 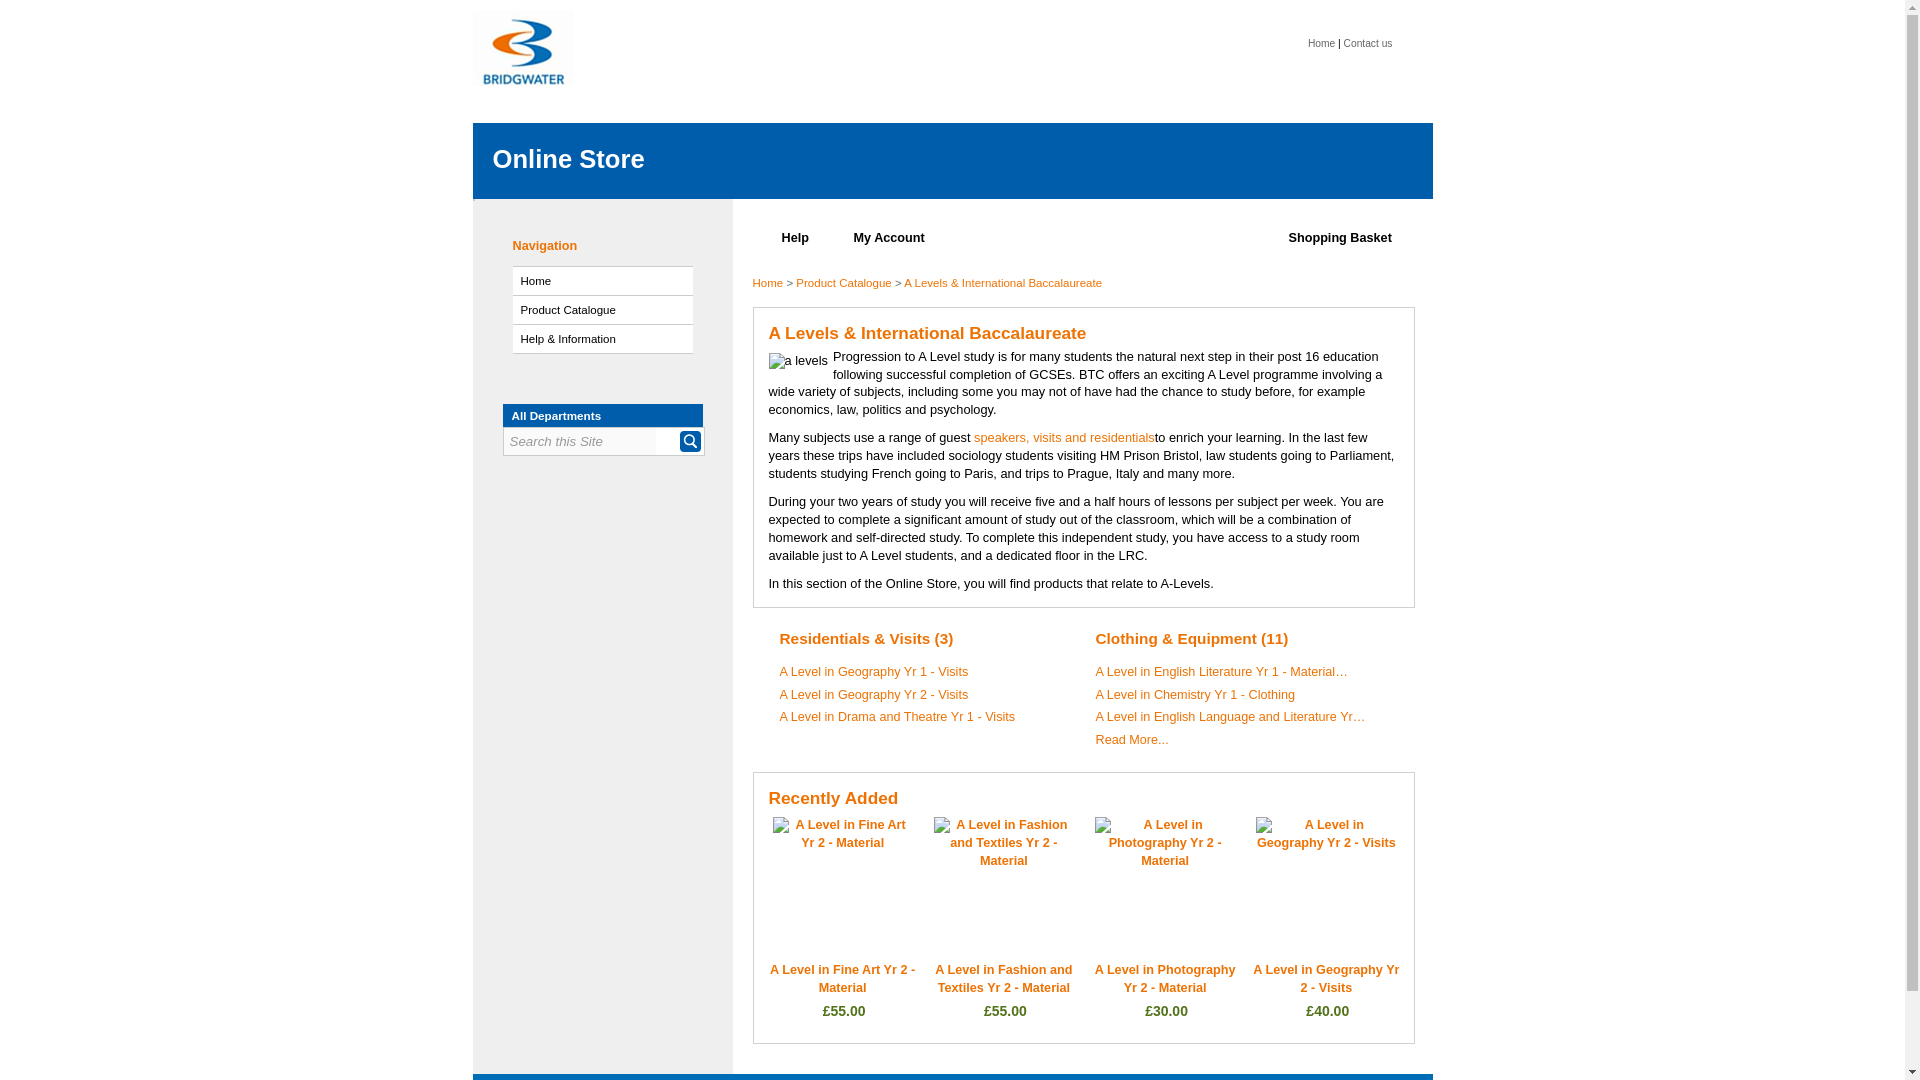 I want to click on Product Catalogue, so click(x=602, y=310).